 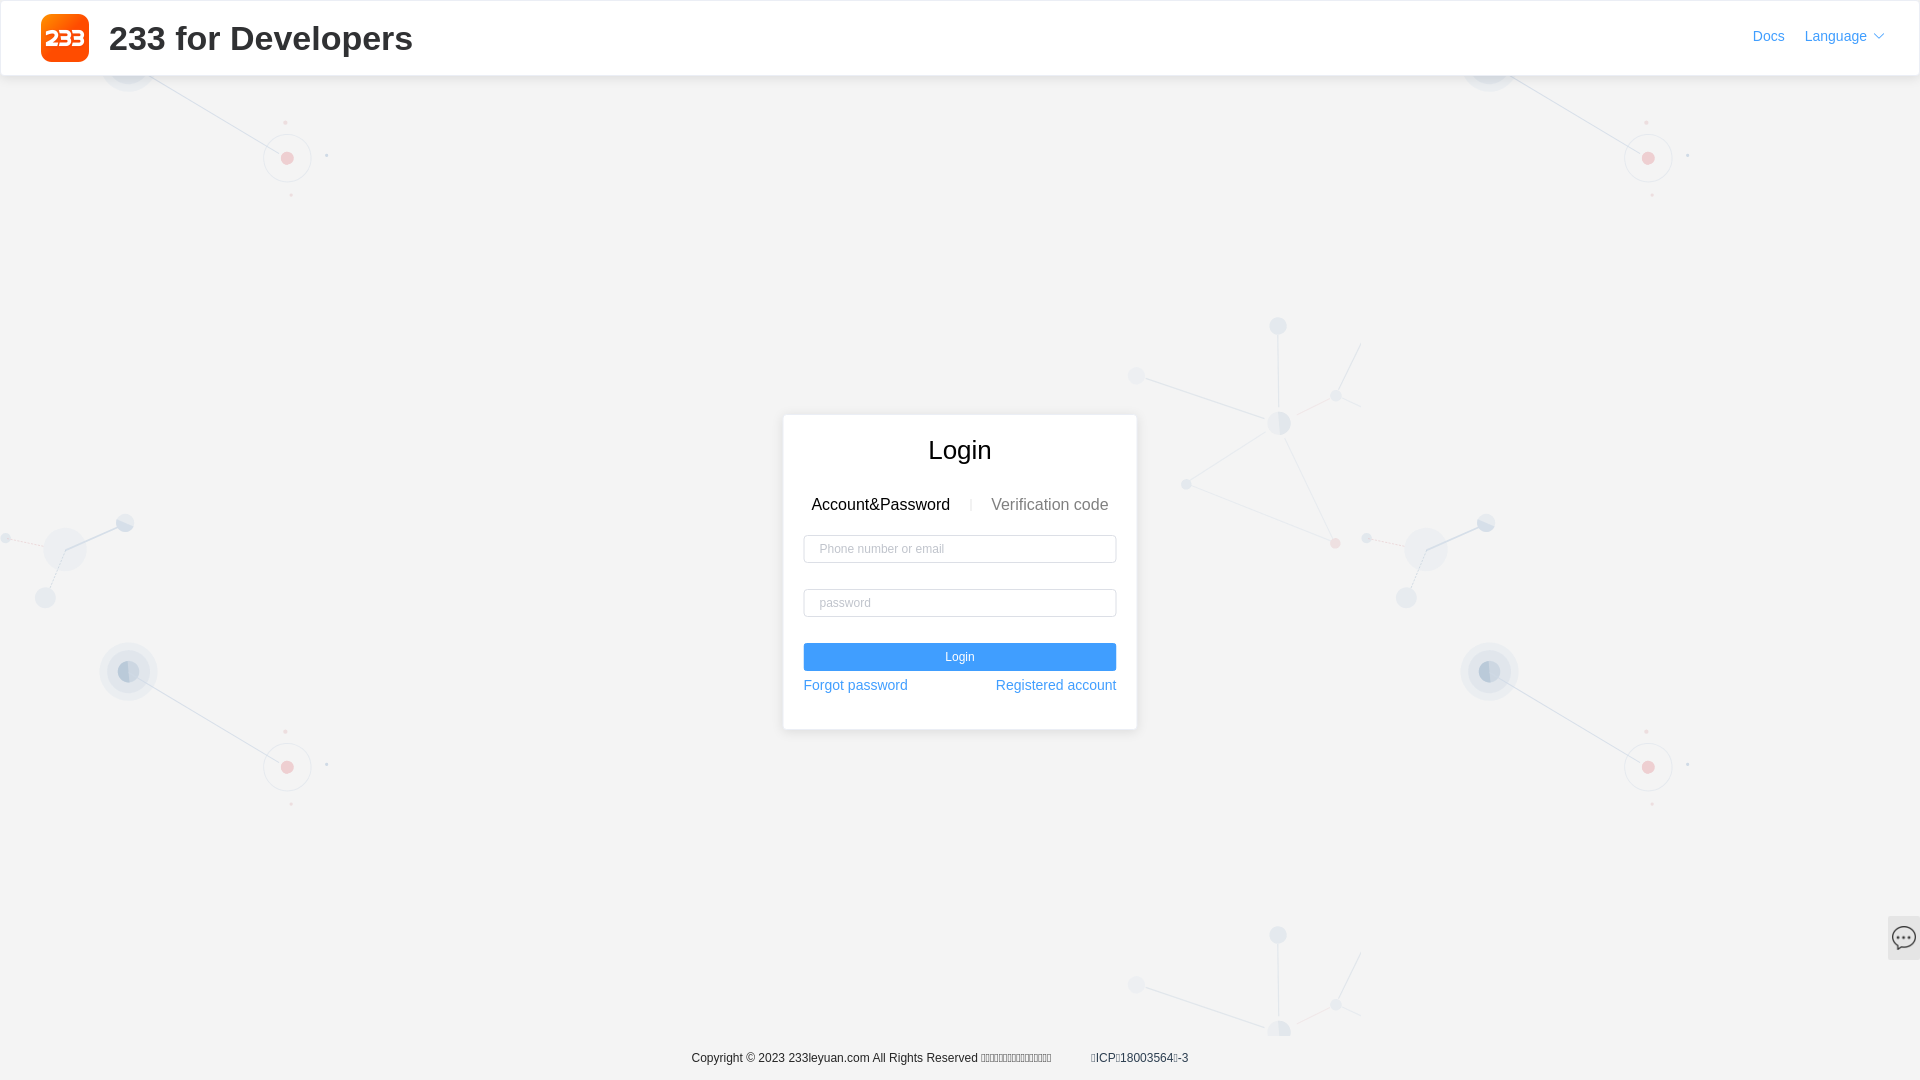 I want to click on Forgot password, so click(x=856, y=685).